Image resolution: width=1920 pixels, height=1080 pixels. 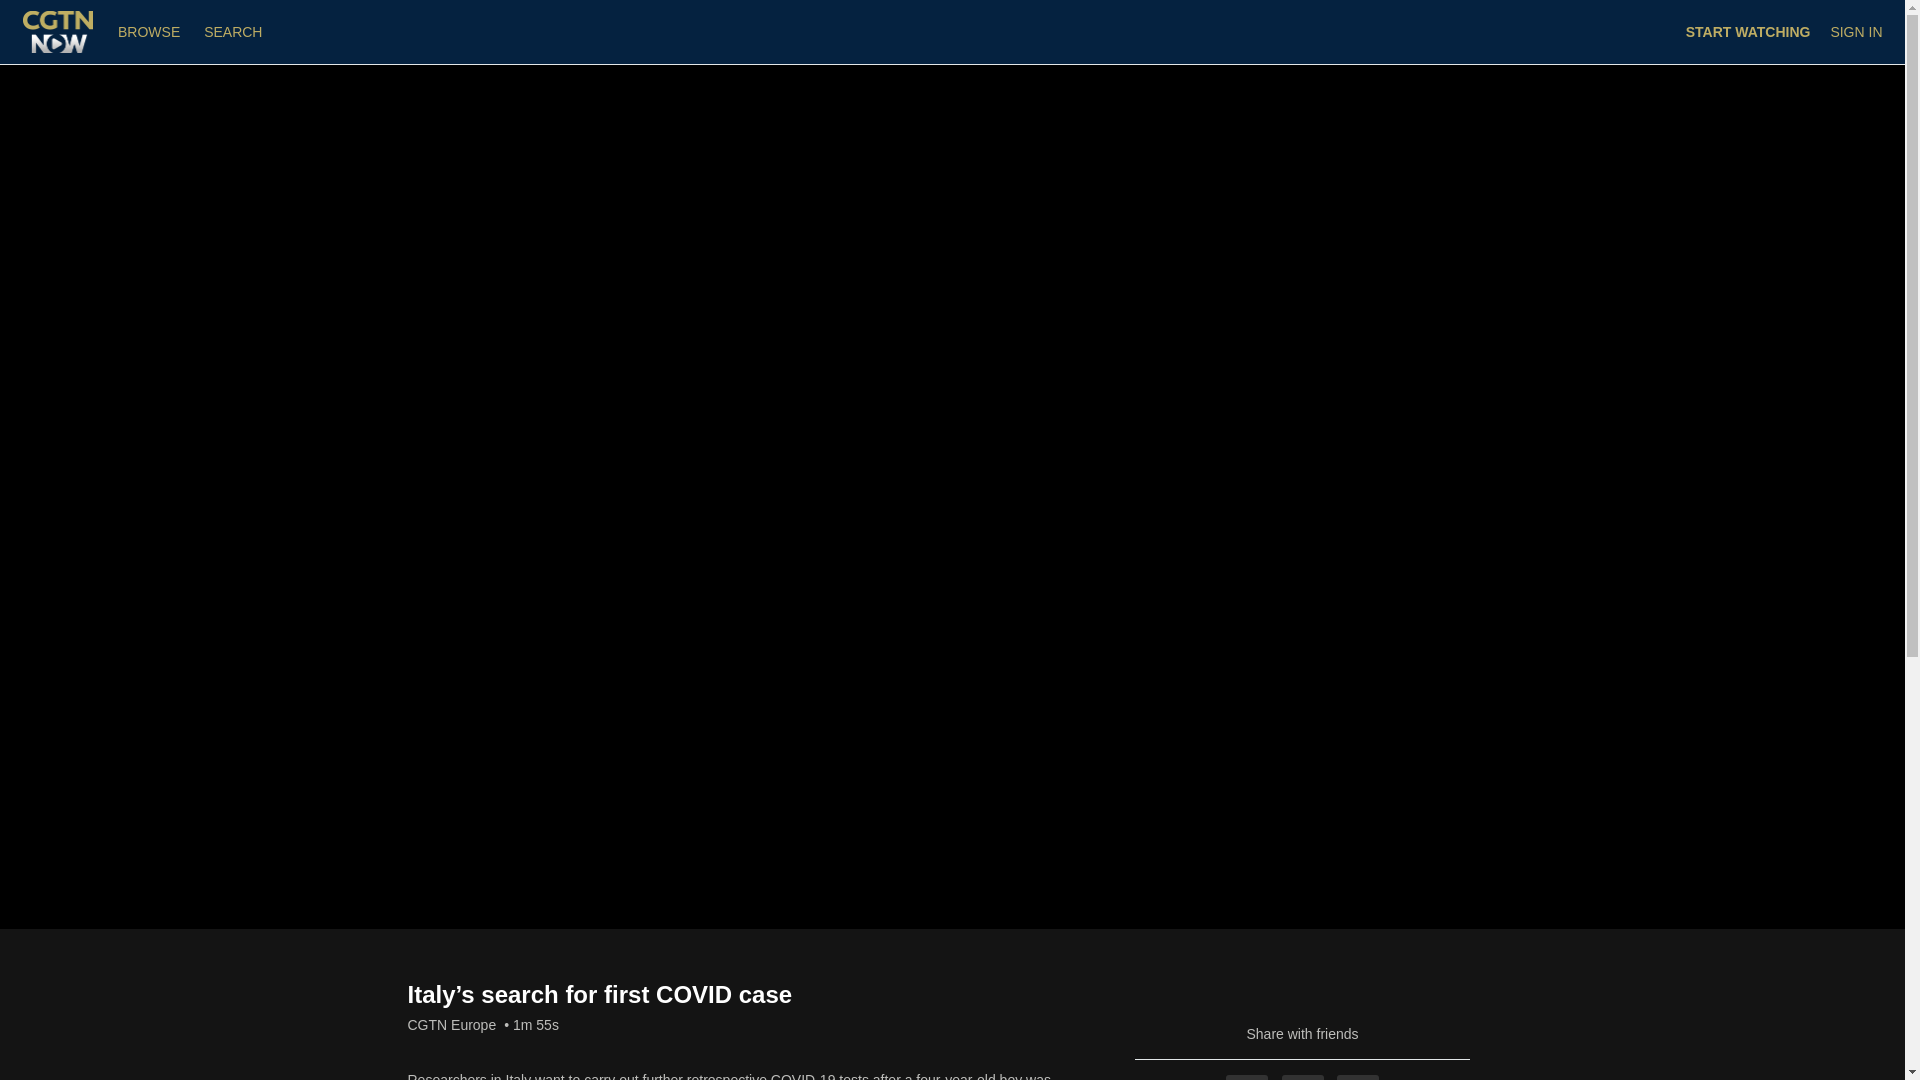 What do you see at coordinates (1748, 32) in the screenshot?
I see `START WATCHING` at bounding box center [1748, 32].